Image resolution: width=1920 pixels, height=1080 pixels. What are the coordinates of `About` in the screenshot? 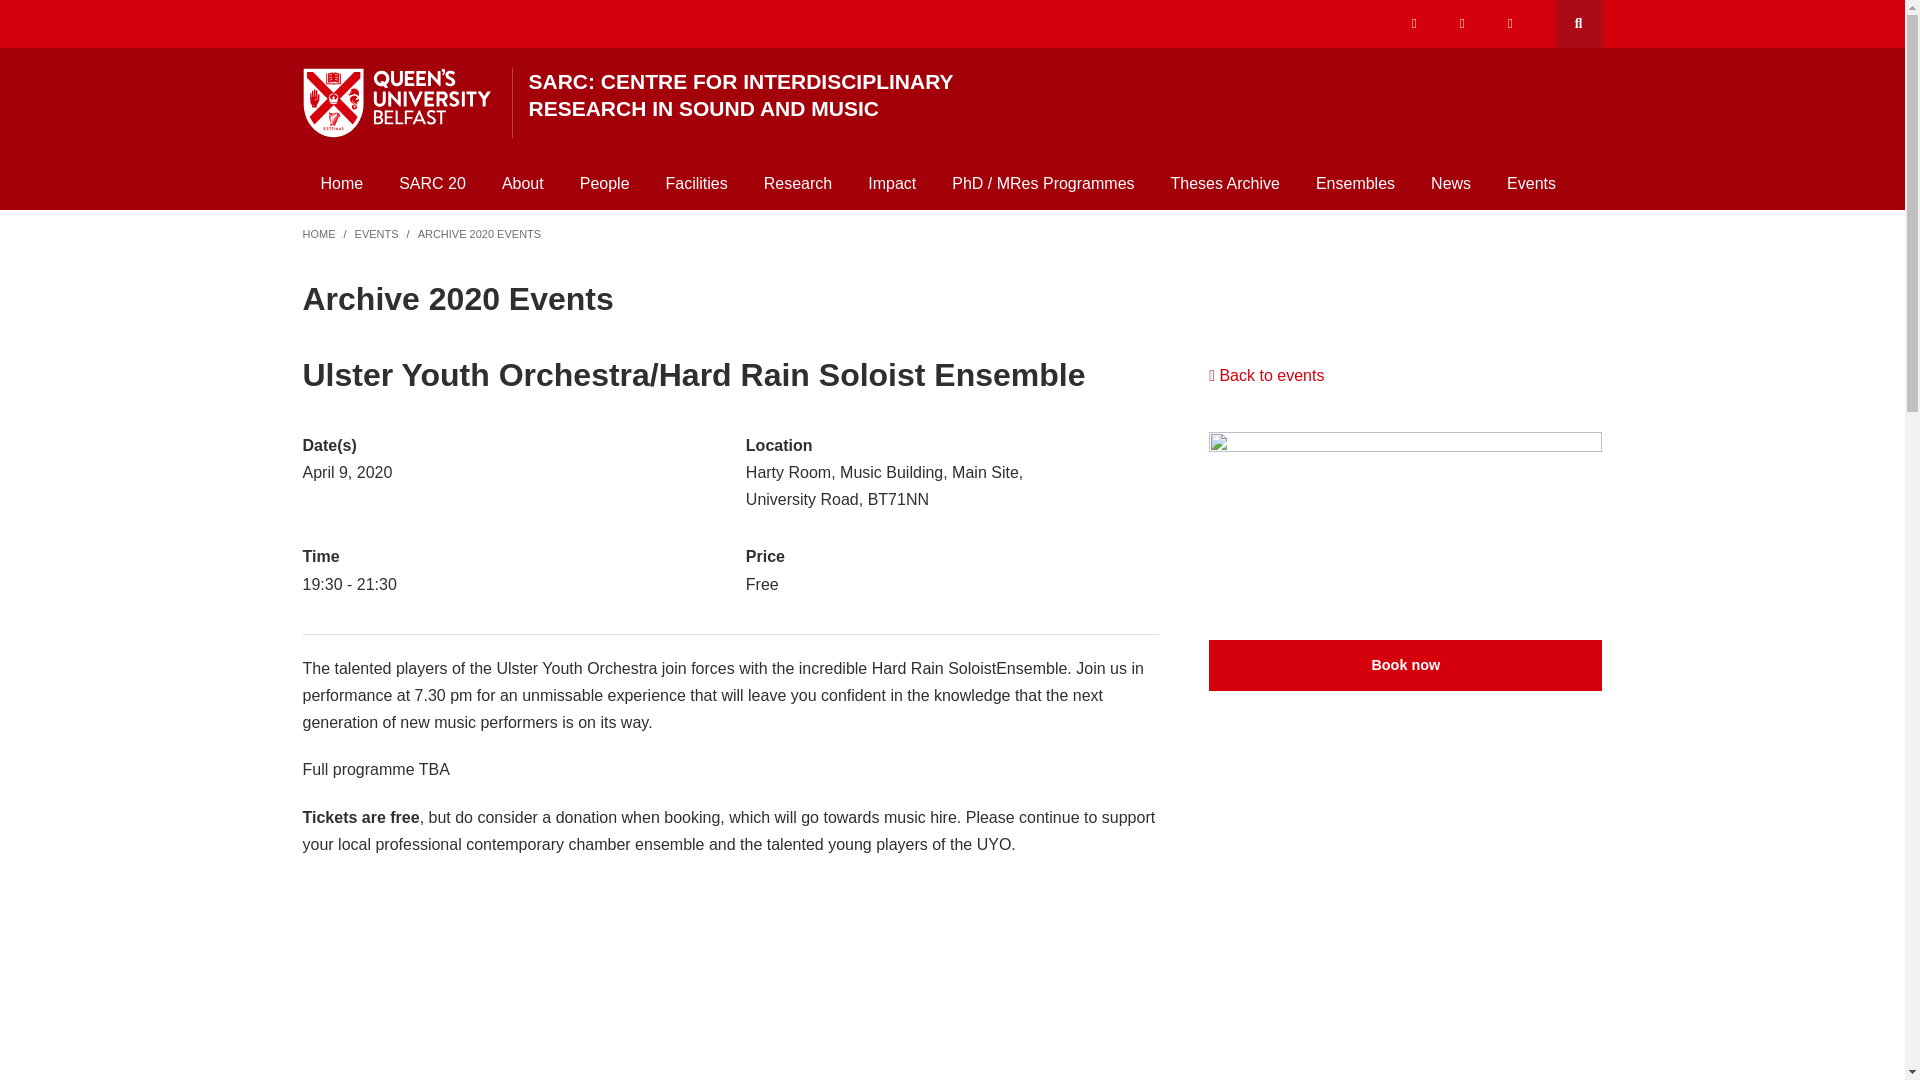 It's located at (522, 183).